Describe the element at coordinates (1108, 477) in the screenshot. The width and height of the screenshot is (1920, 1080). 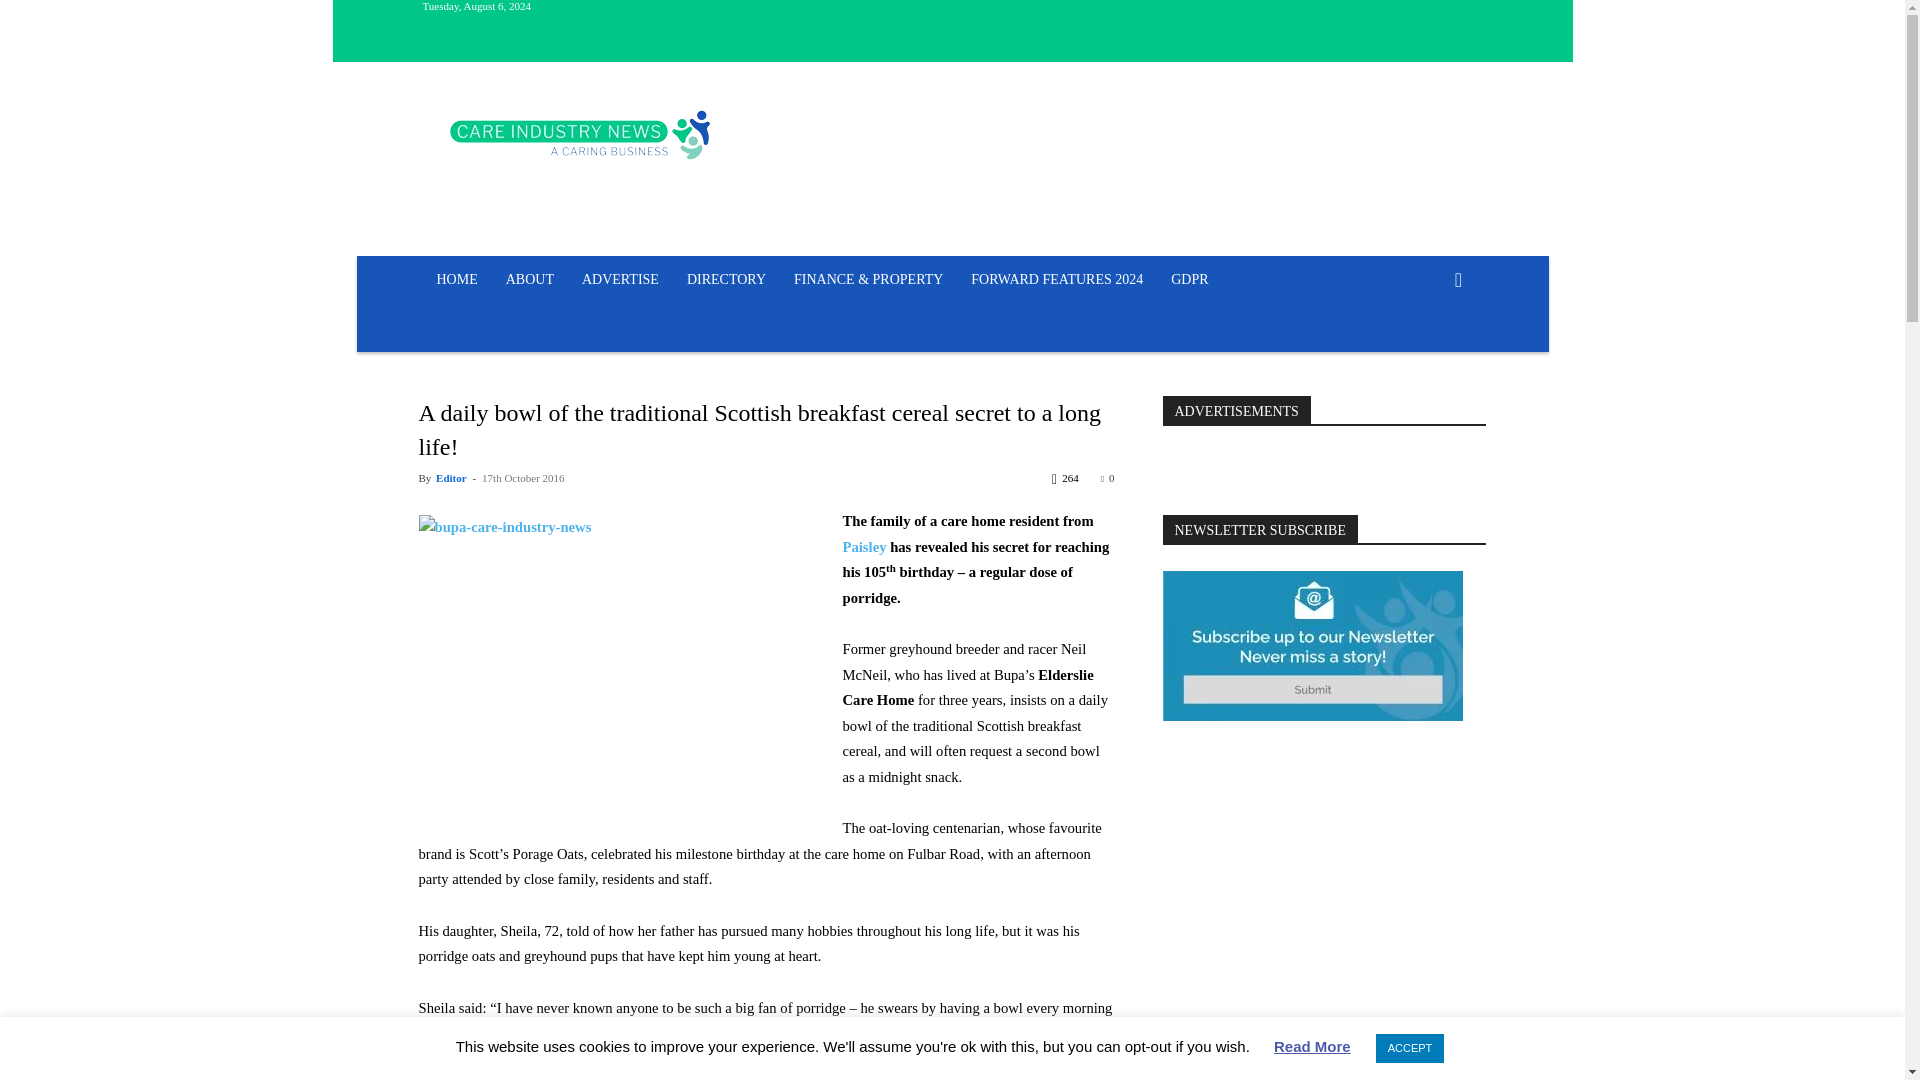
I see `0` at that location.